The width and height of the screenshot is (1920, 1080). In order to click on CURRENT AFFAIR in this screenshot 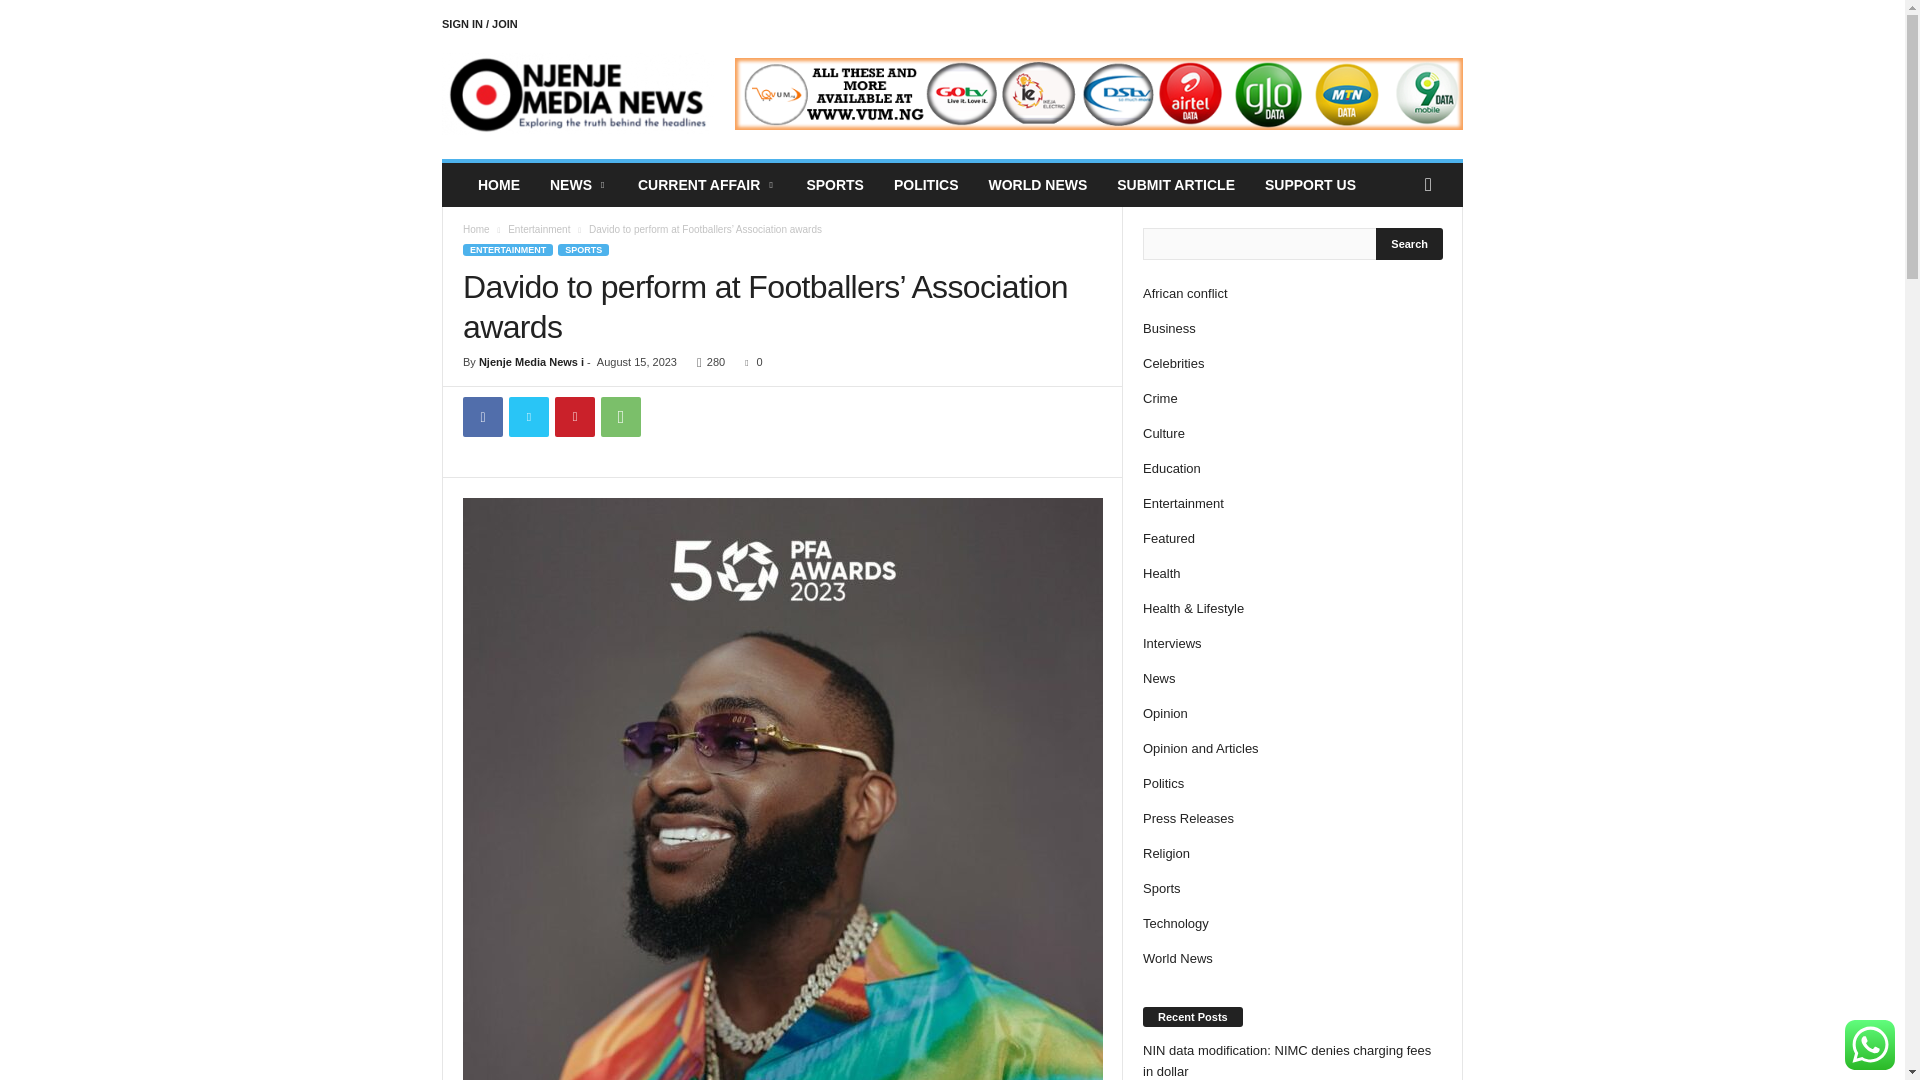, I will do `click(706, 185)`.